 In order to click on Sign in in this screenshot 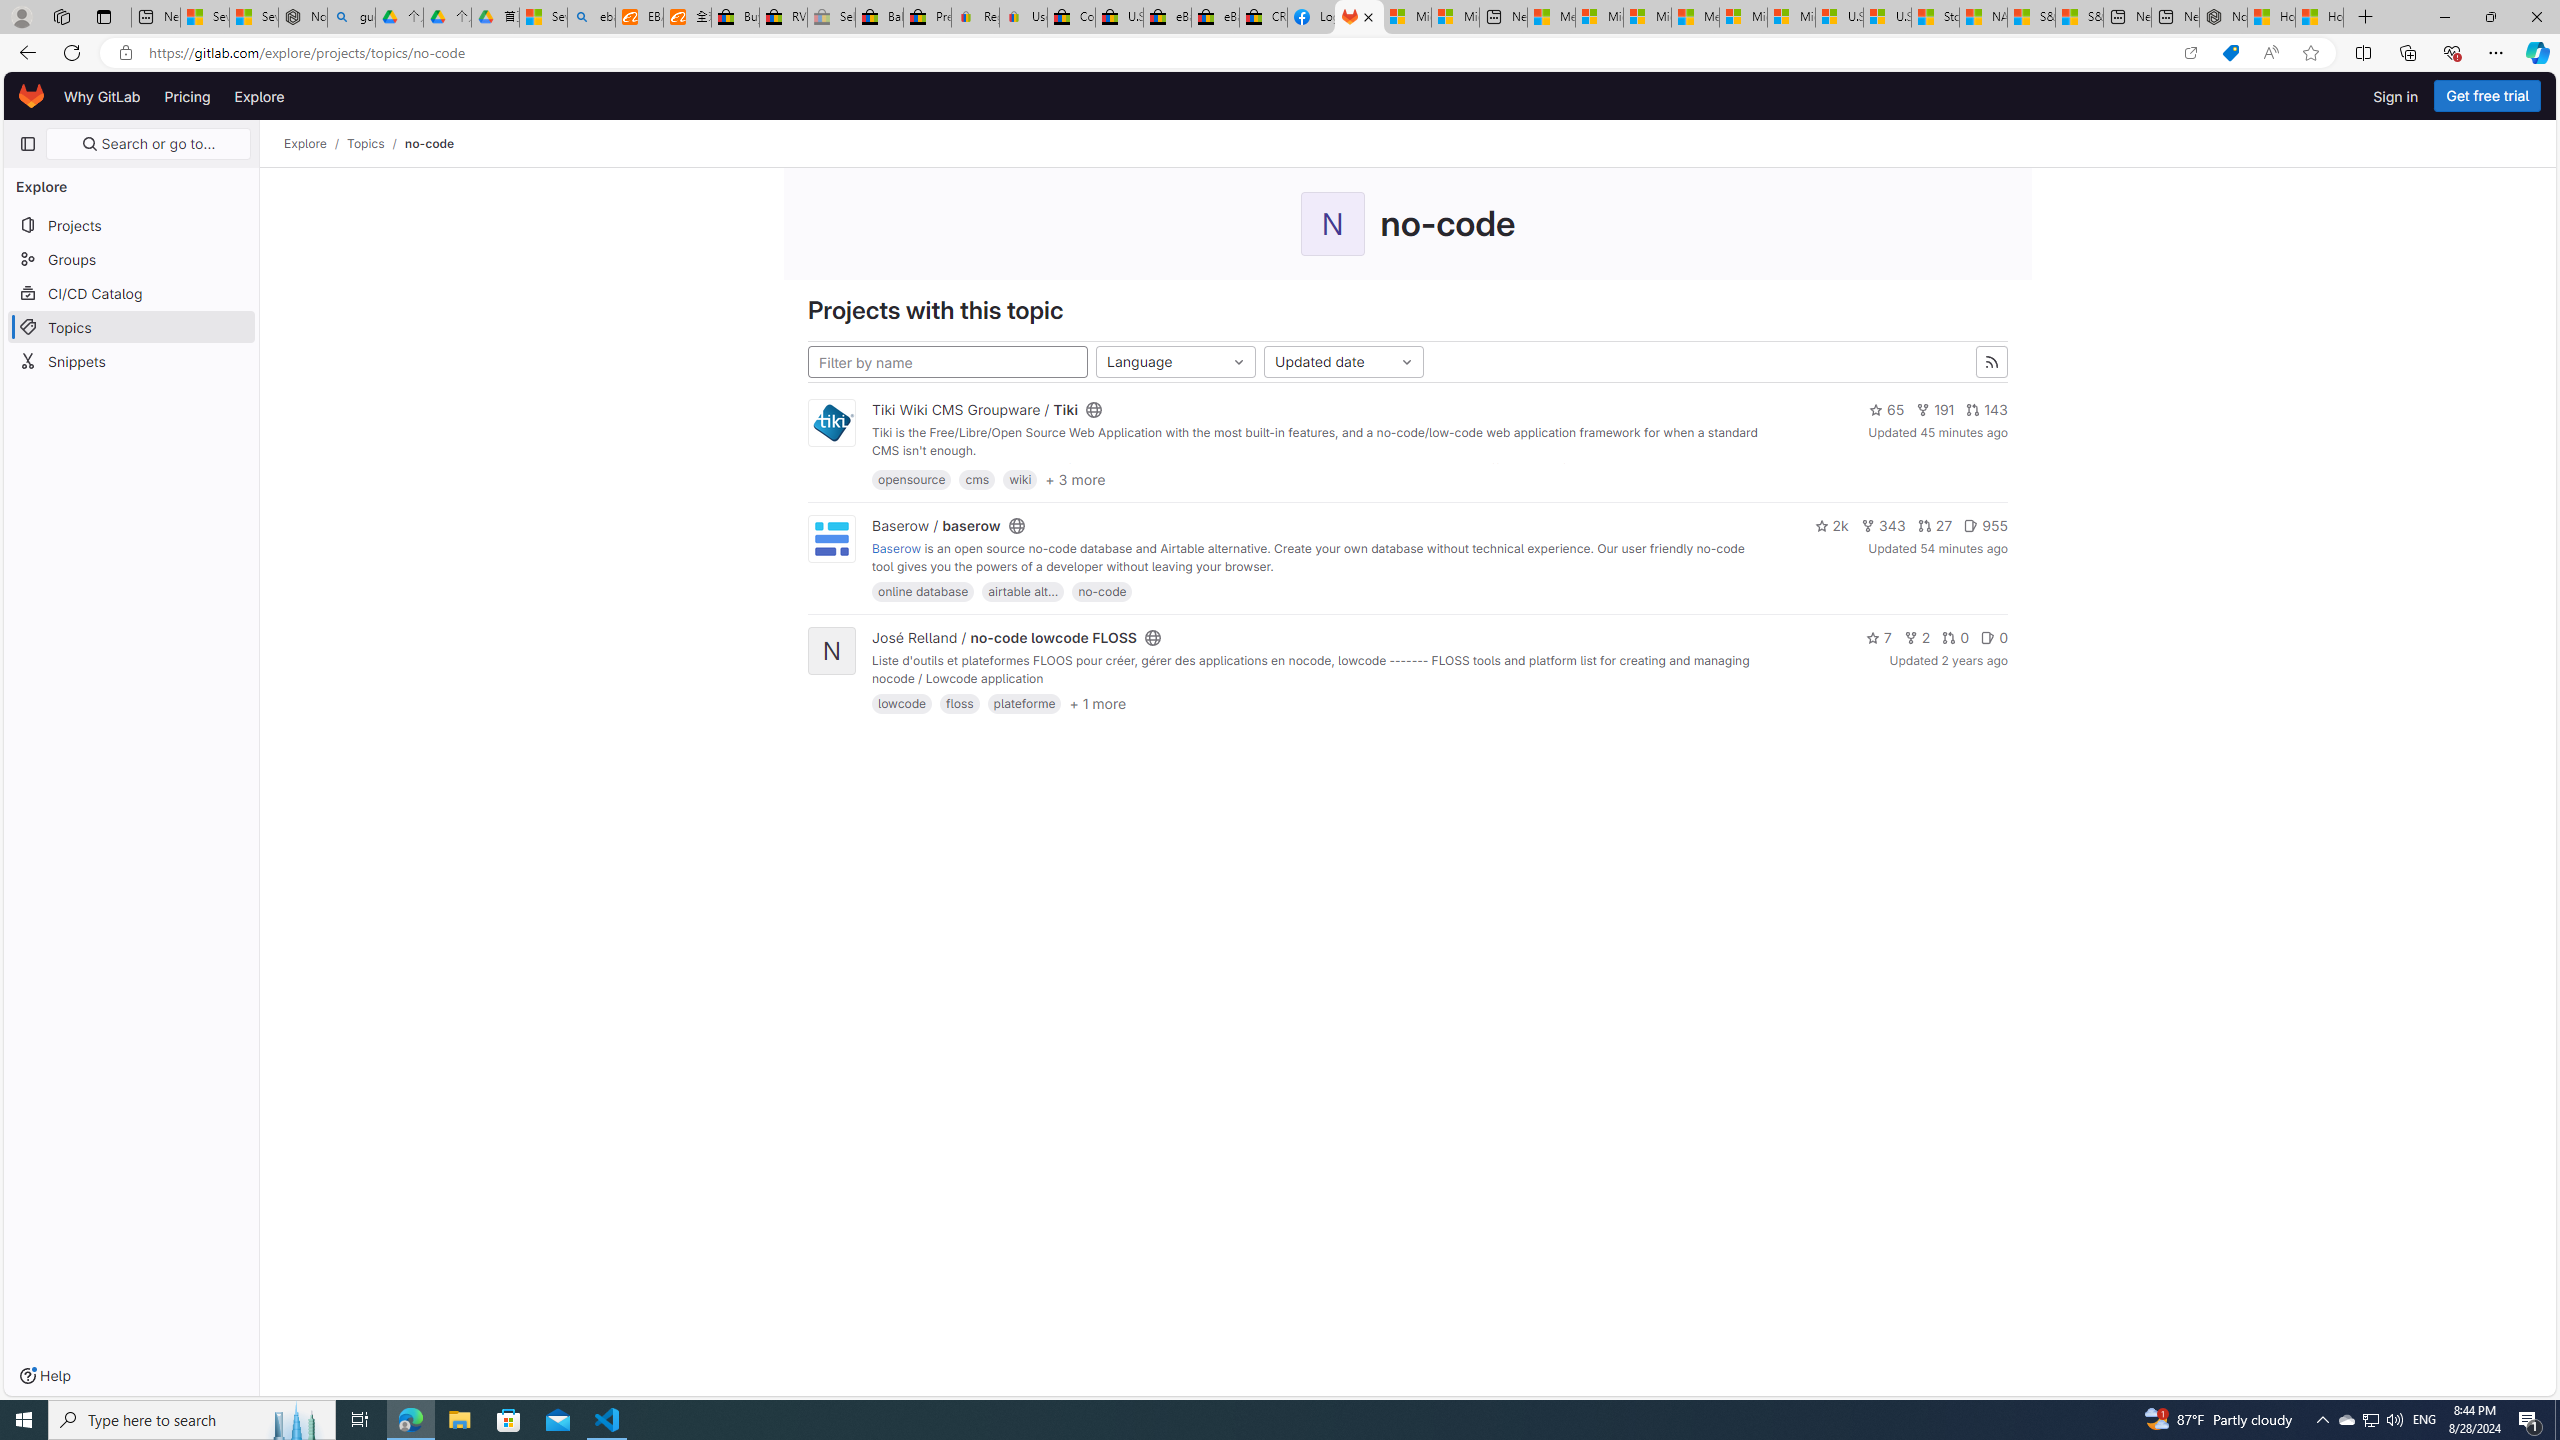, I will do `click(2396, 96)`.